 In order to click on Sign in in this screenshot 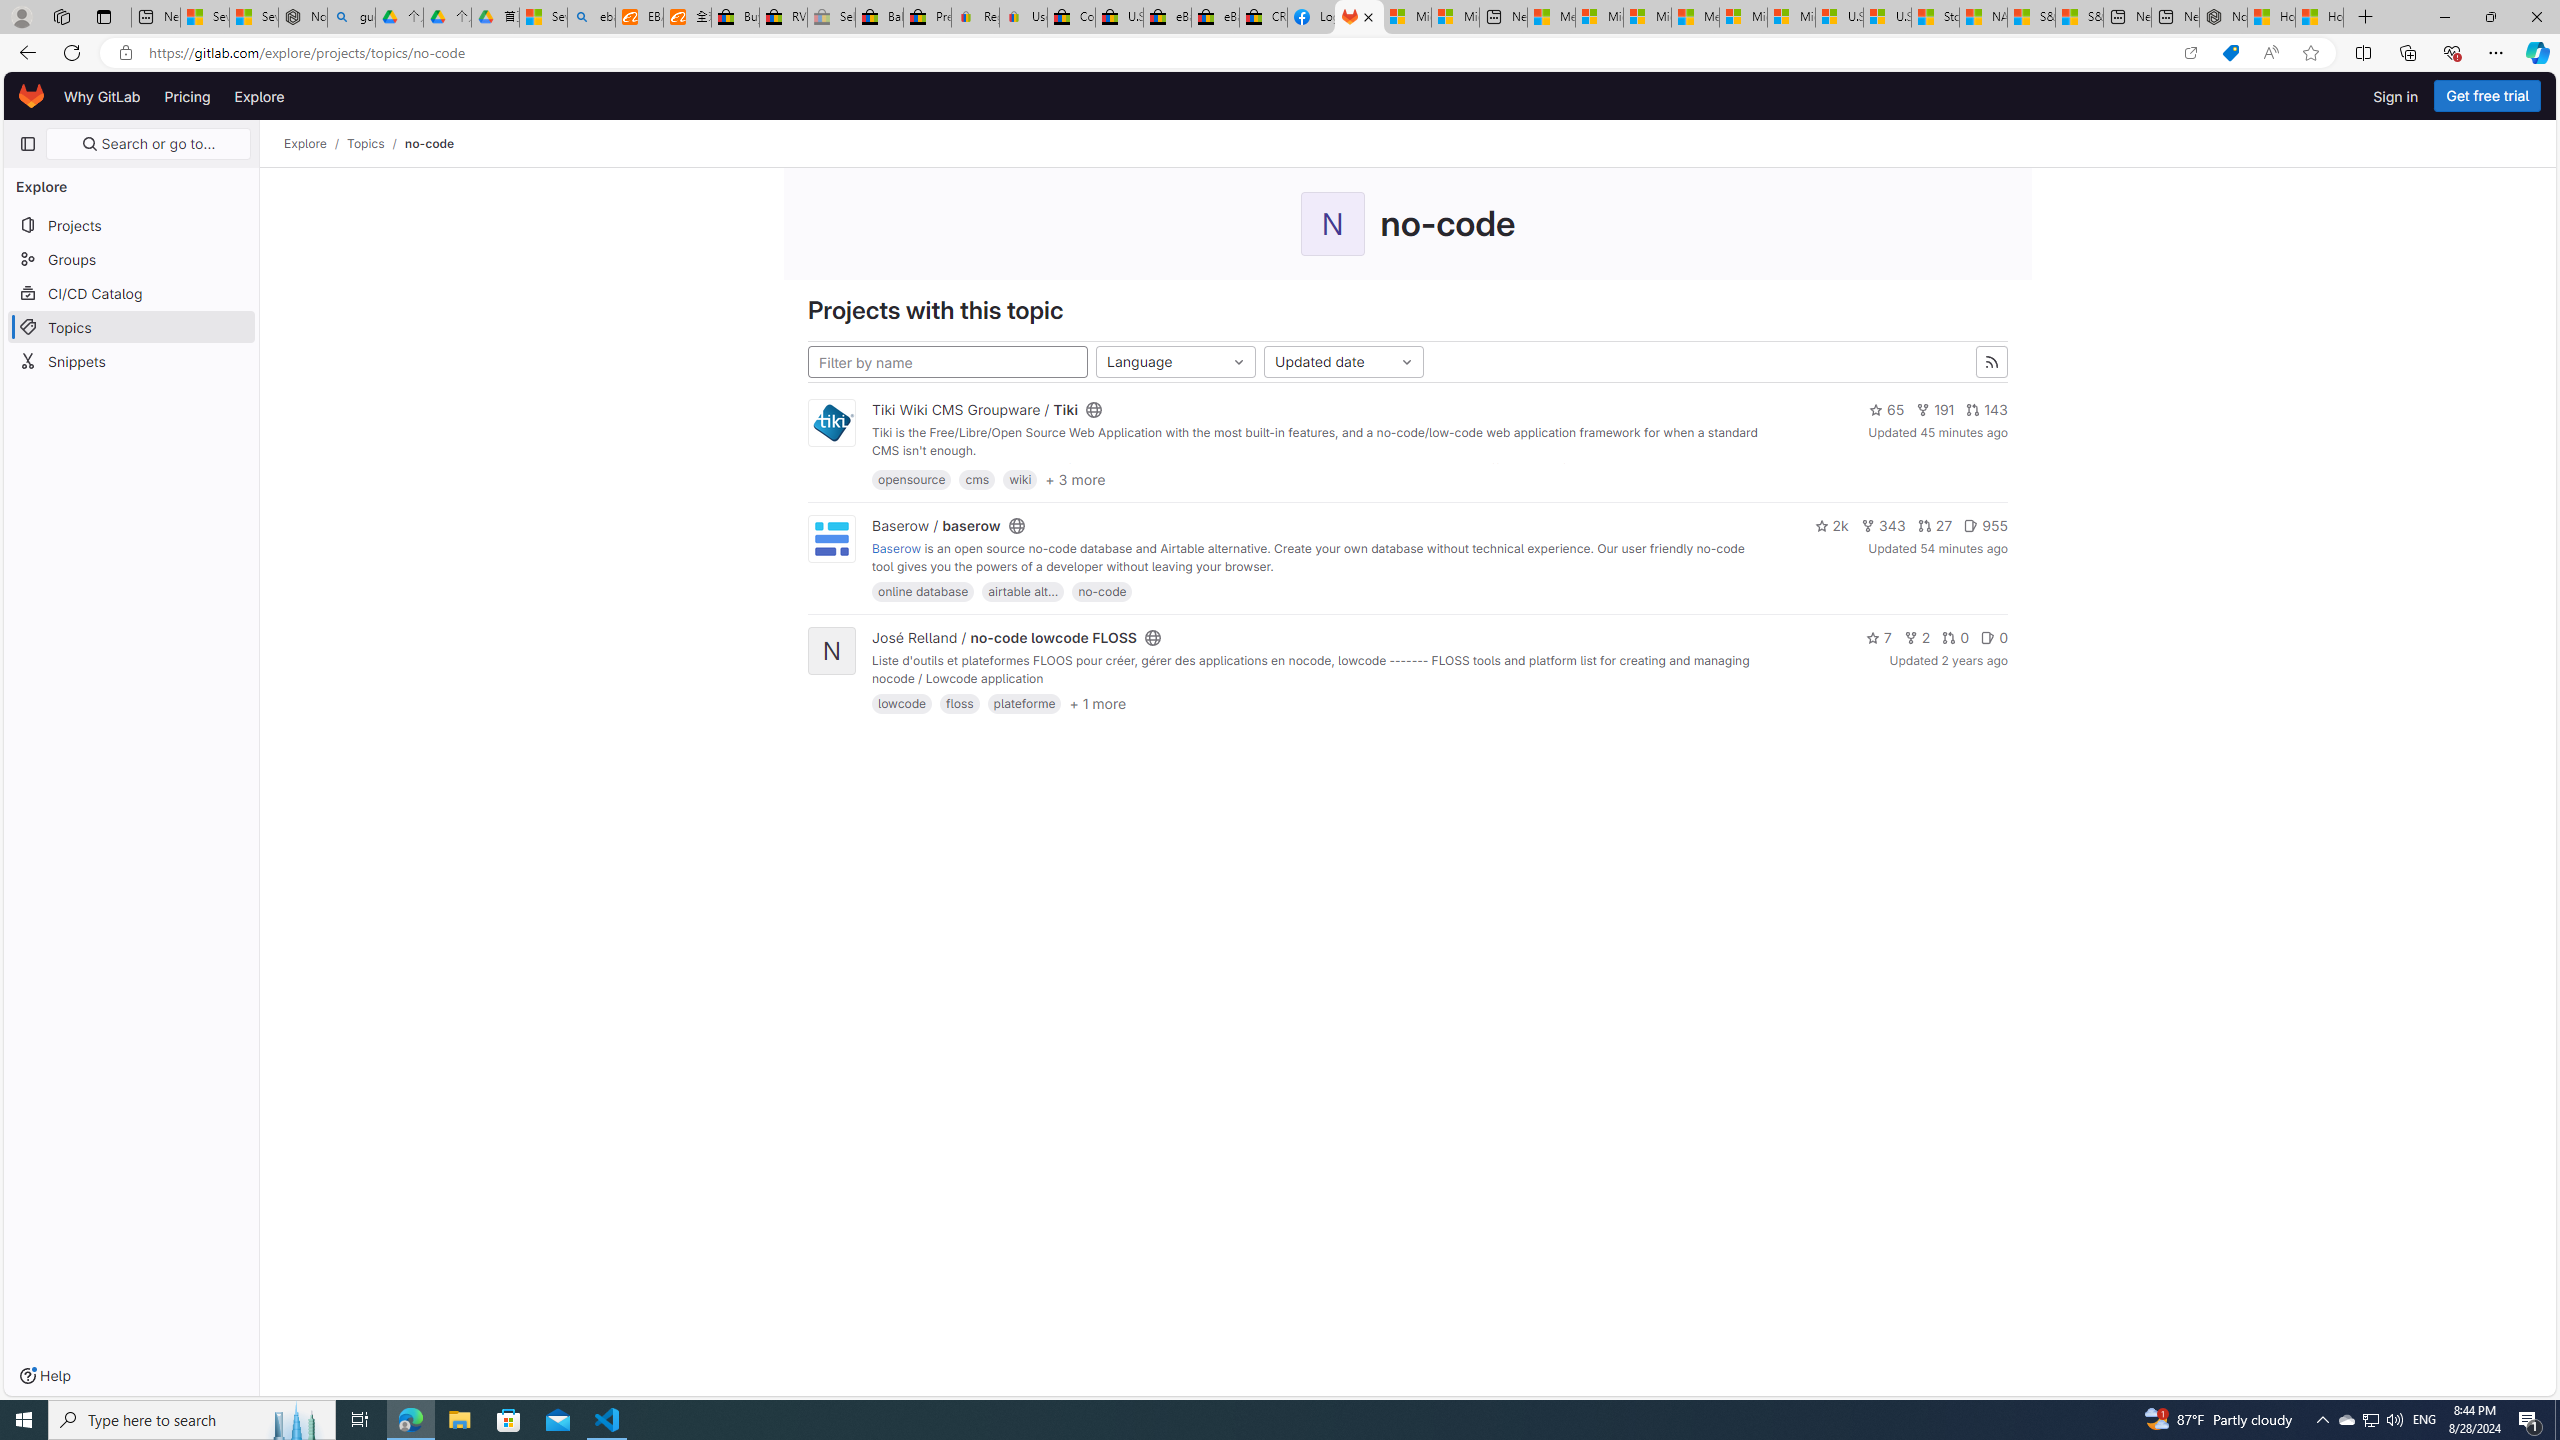, I will do `click(2396, 96)`.